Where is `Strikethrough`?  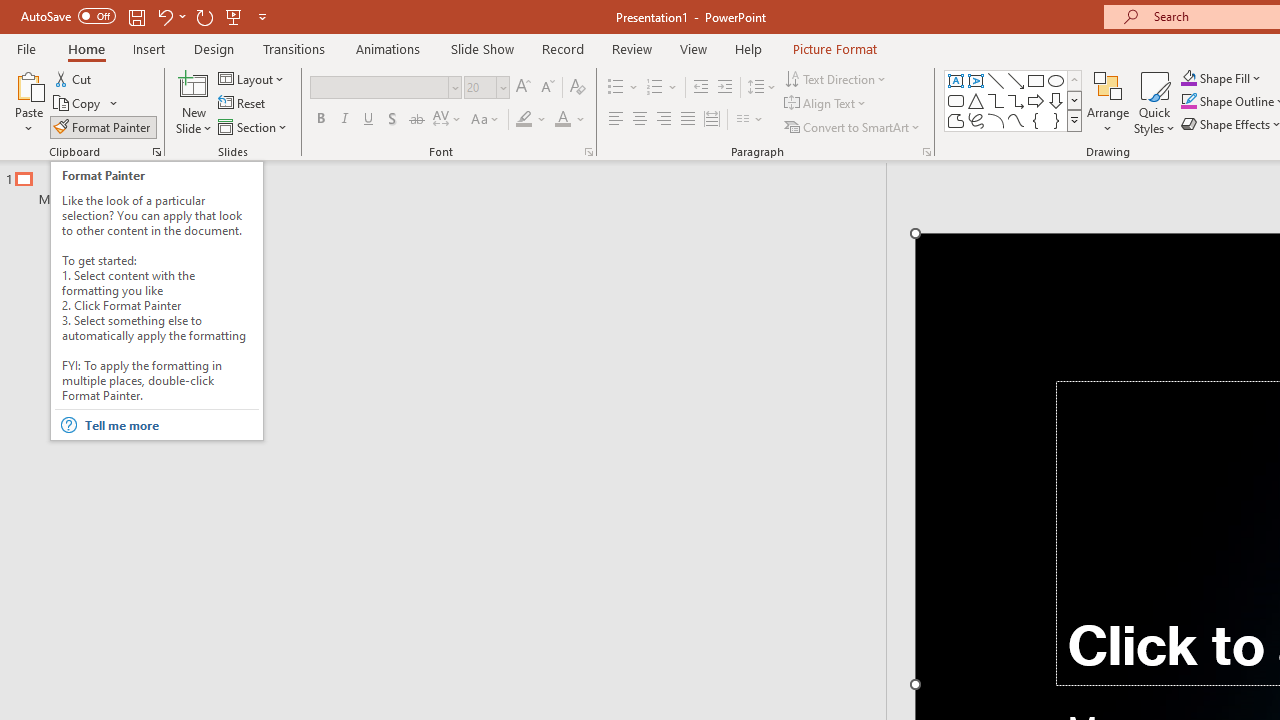 Strikethrough is located at coordinates (416, 120).